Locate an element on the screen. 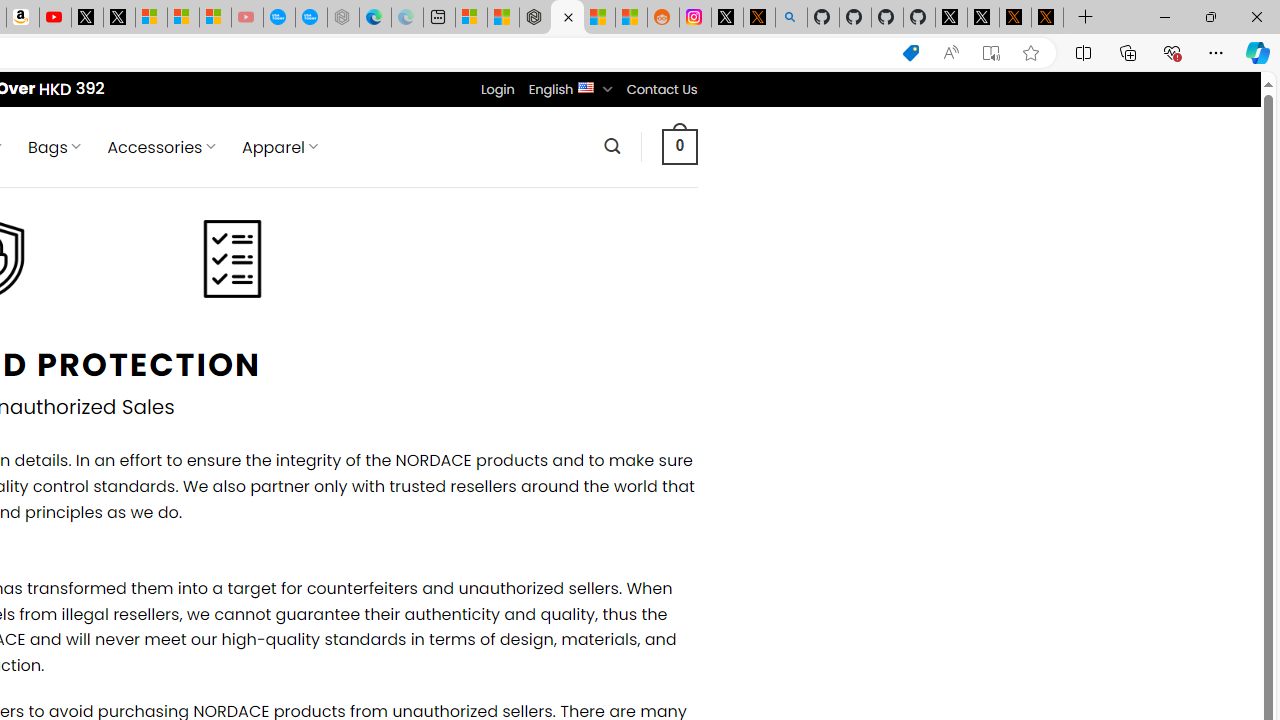 The width and height of the screenshot is (1280, 720).  0  is located at coordinates (679, 146).